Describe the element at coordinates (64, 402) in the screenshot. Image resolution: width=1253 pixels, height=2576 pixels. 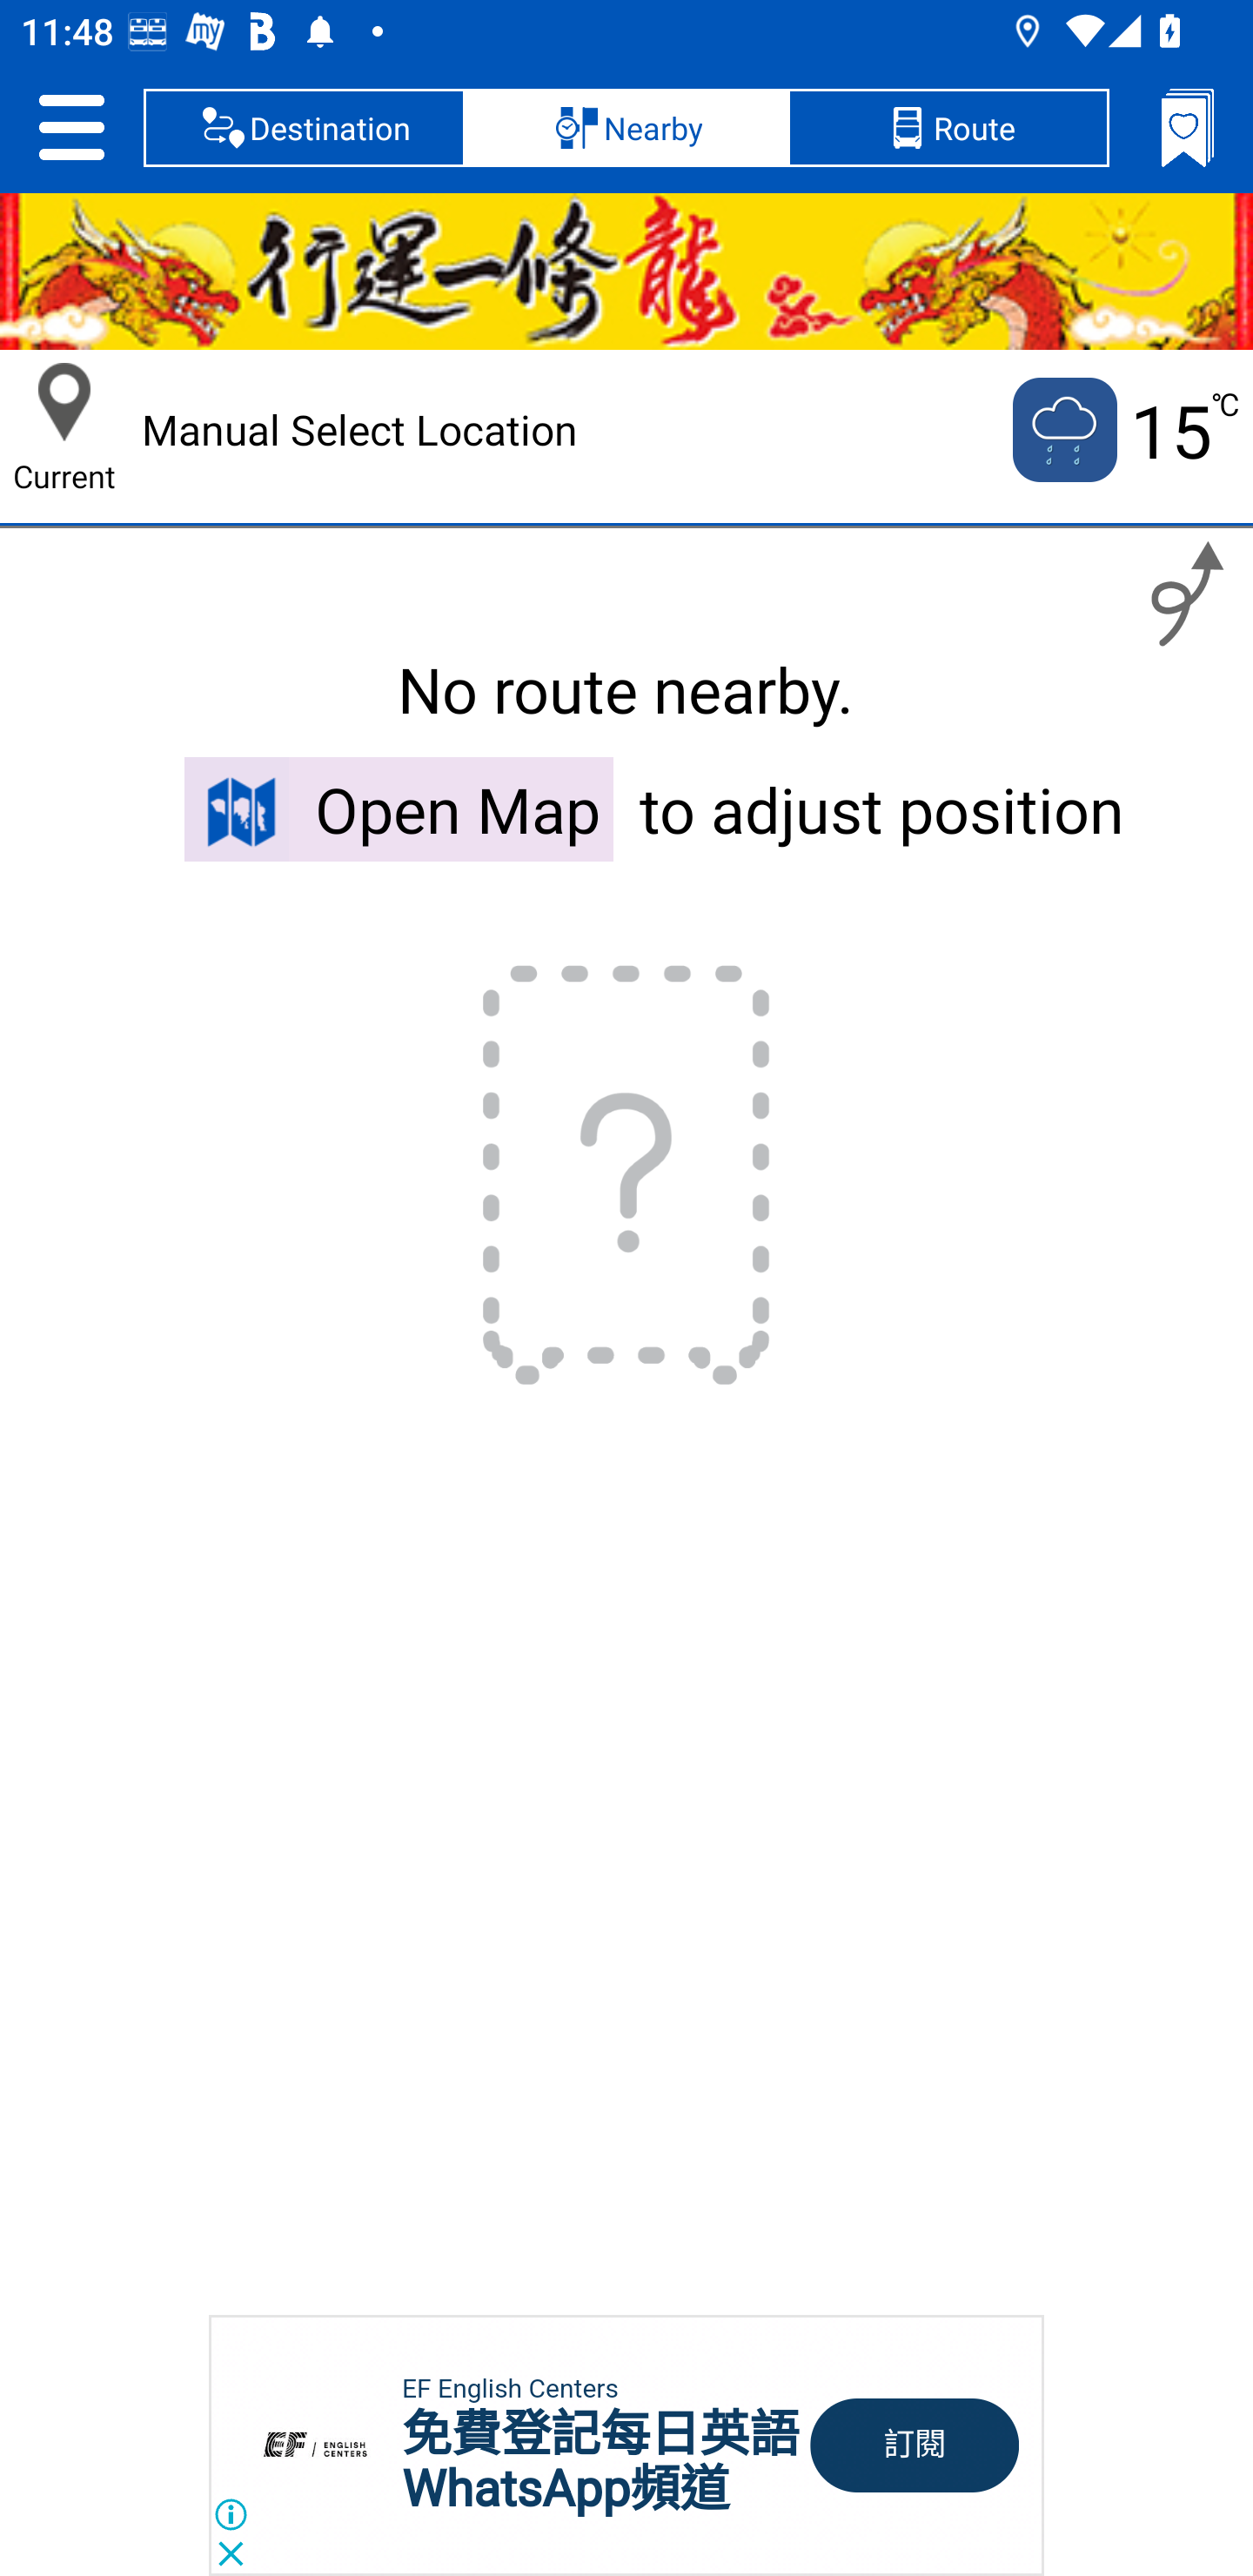
I see `Current Location` at that location.